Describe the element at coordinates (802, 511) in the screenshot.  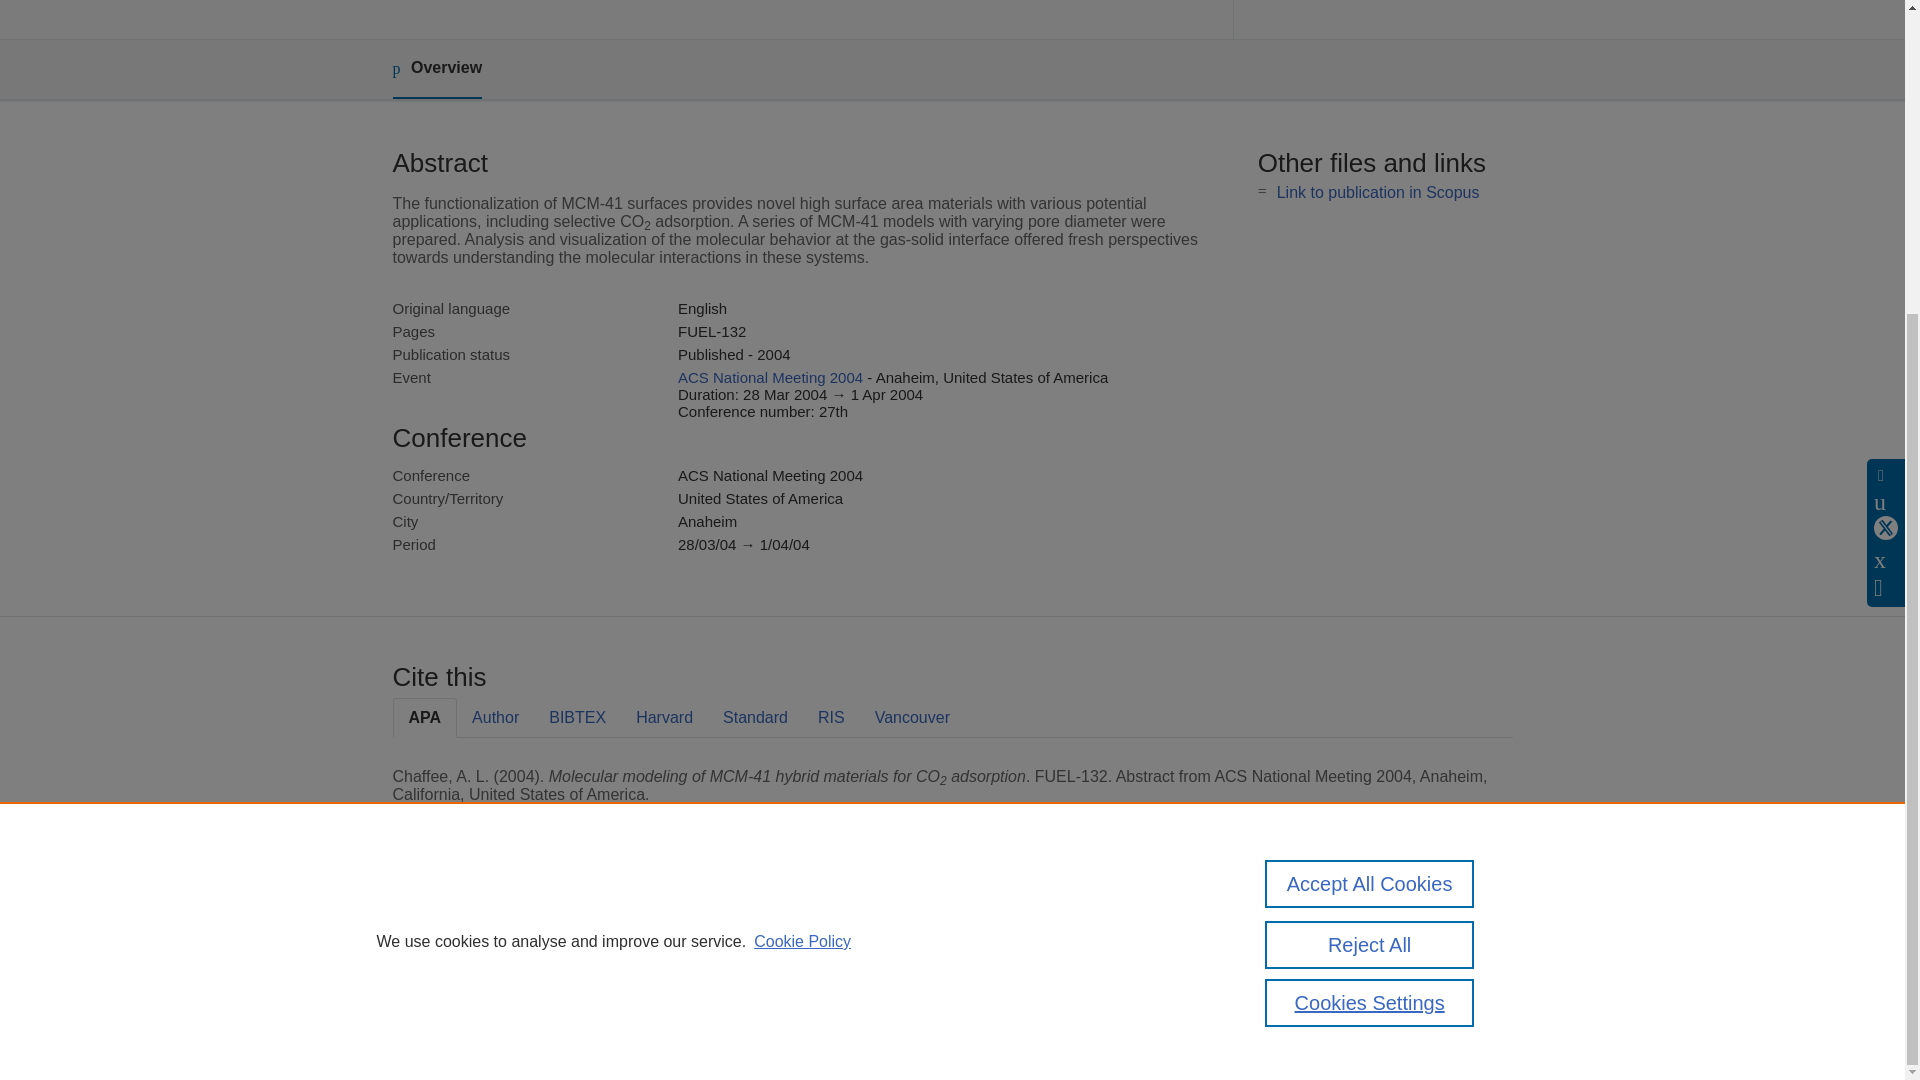
I see `Cookie Policy` at that location.